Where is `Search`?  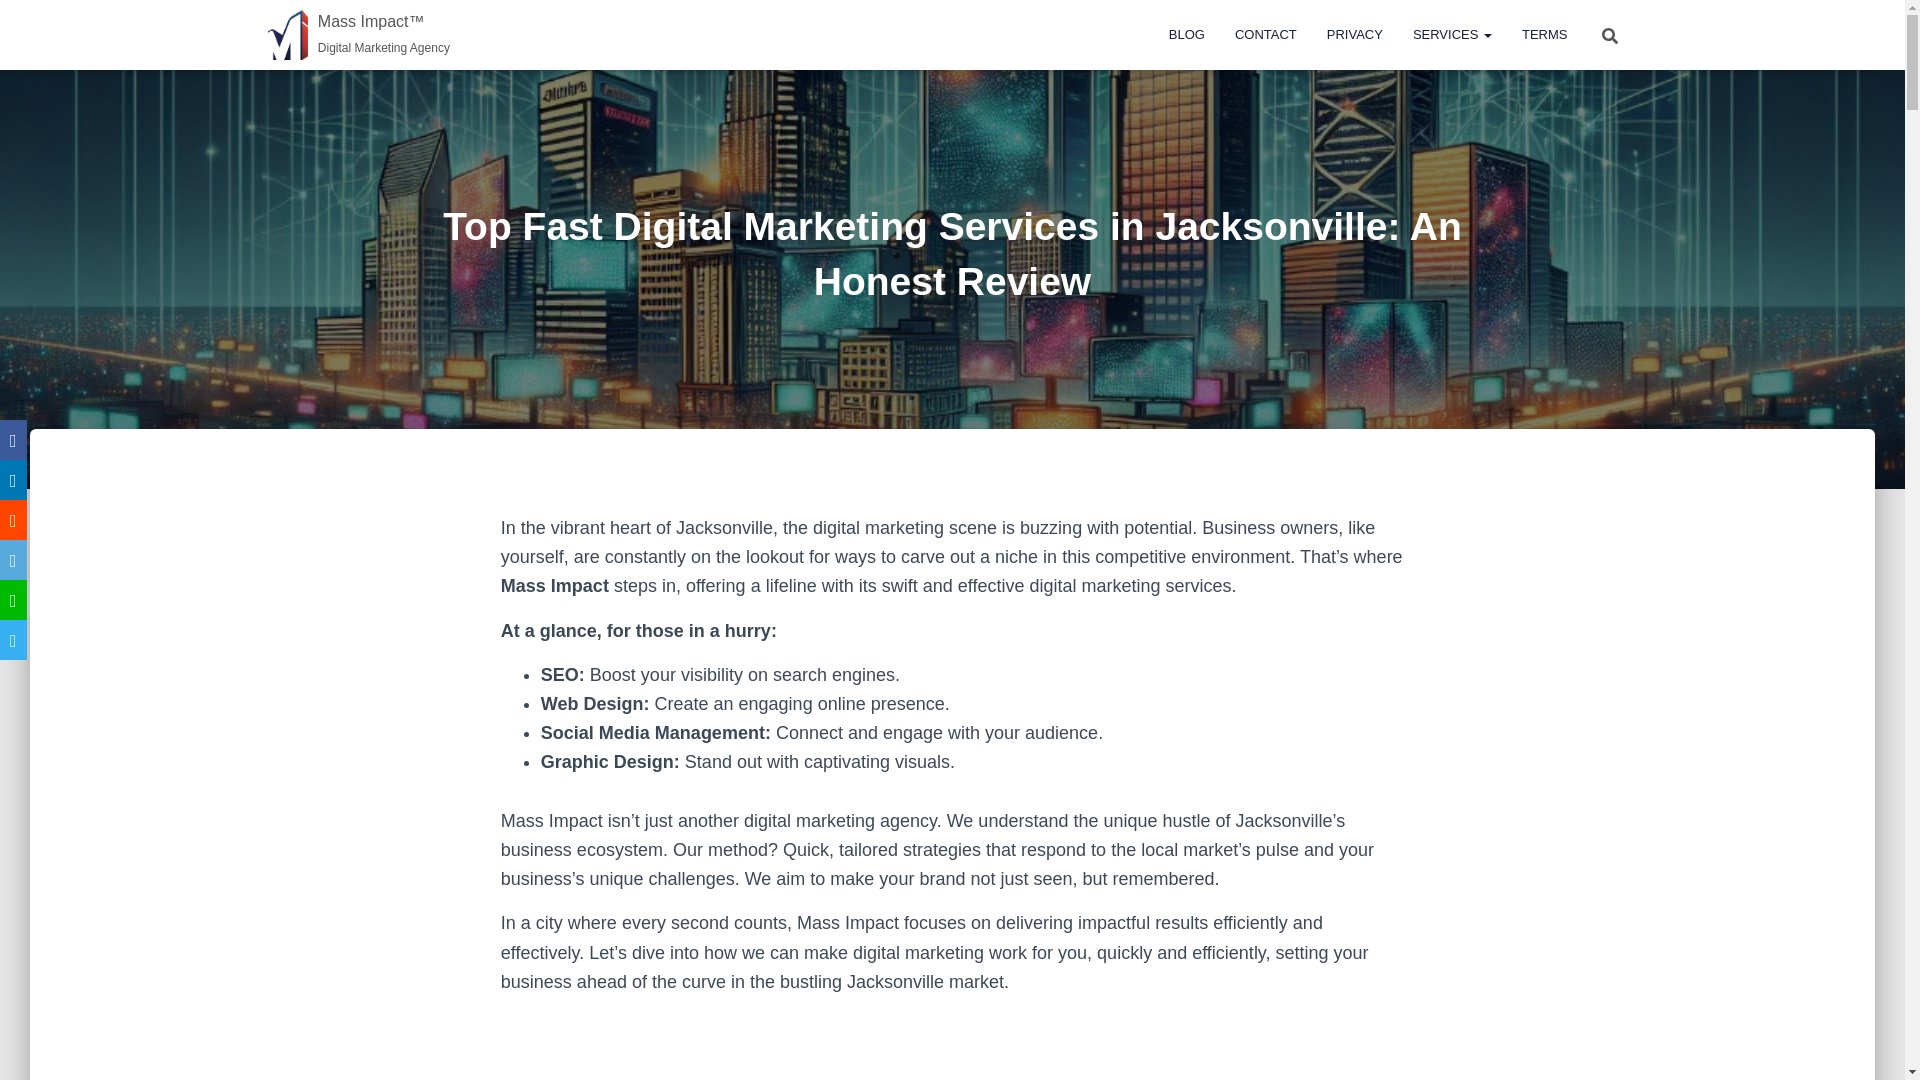
Search is located at coordinates (22, 22).